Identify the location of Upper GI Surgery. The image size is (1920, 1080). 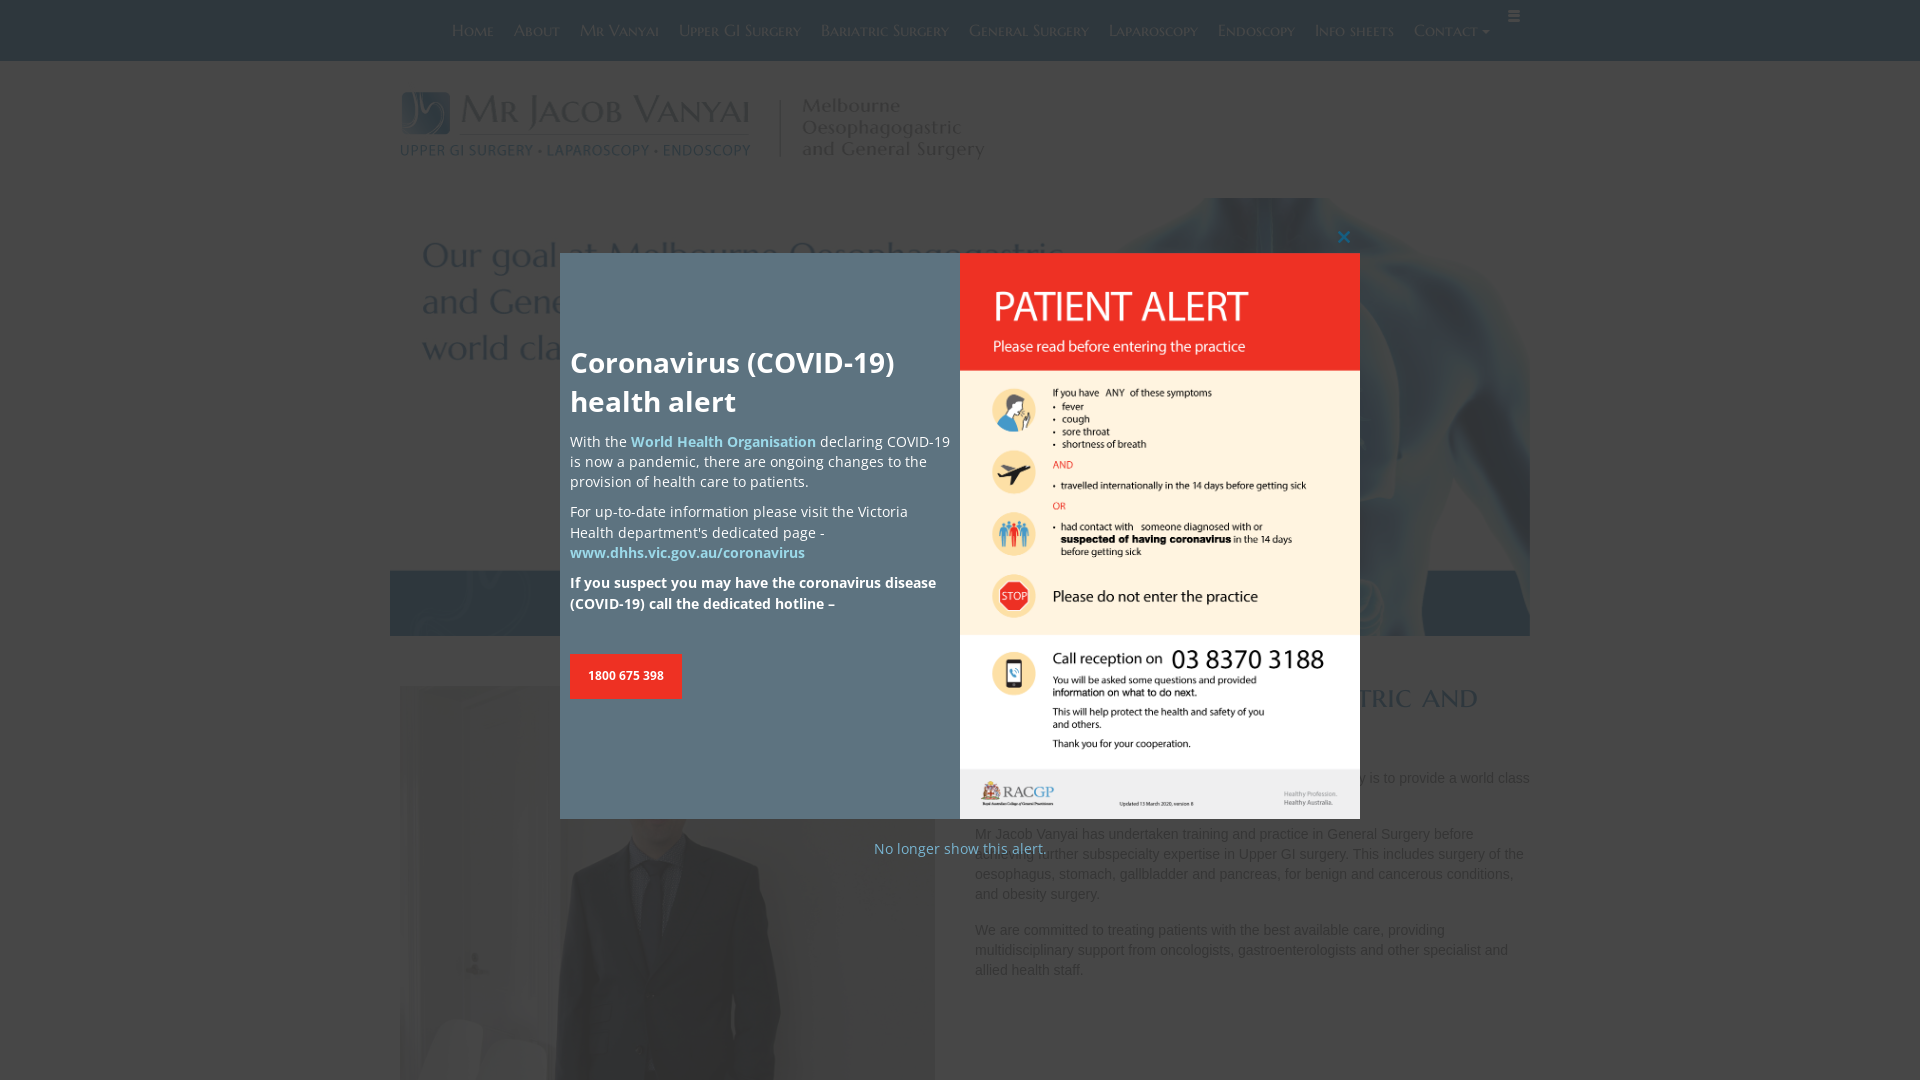
(740, 30).